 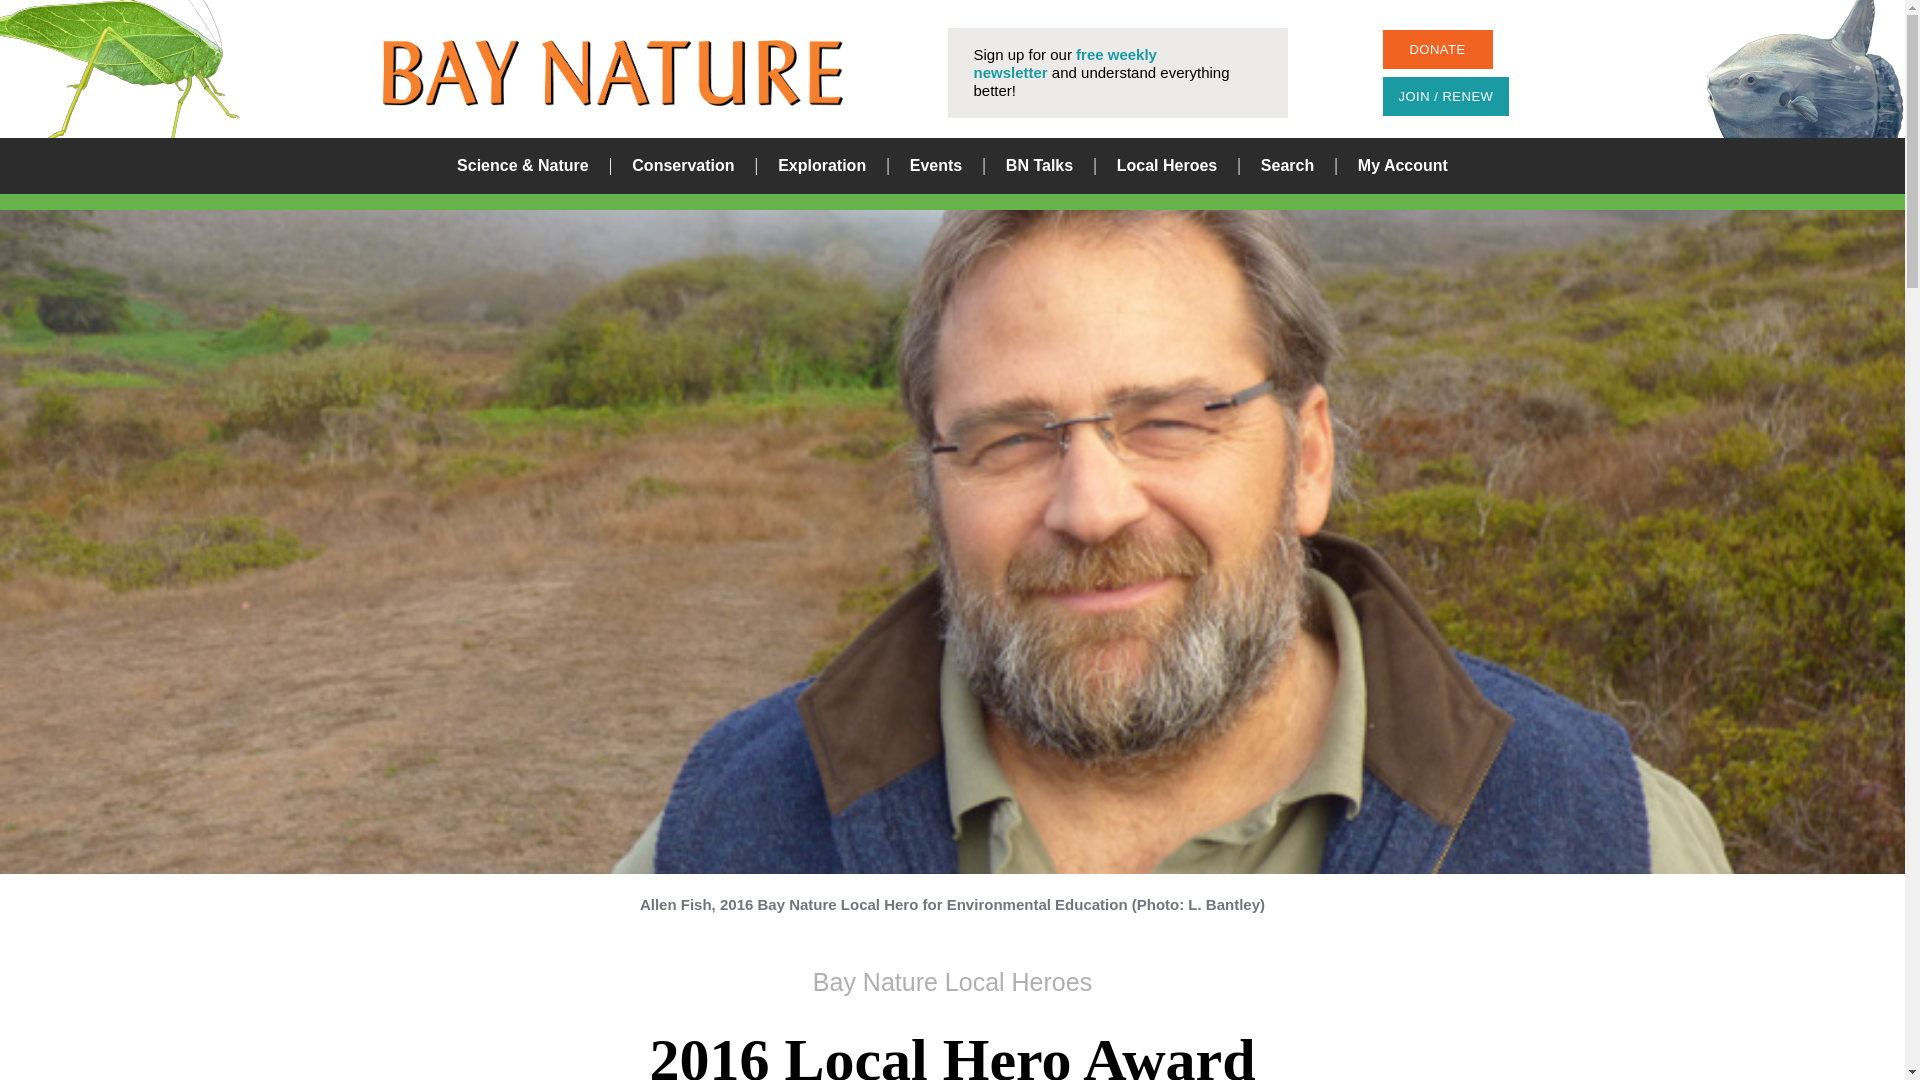 What do you see at coordinates (1436, 50) in the screenshot?
I see `DONATE` at bounding box center [1436, 50].